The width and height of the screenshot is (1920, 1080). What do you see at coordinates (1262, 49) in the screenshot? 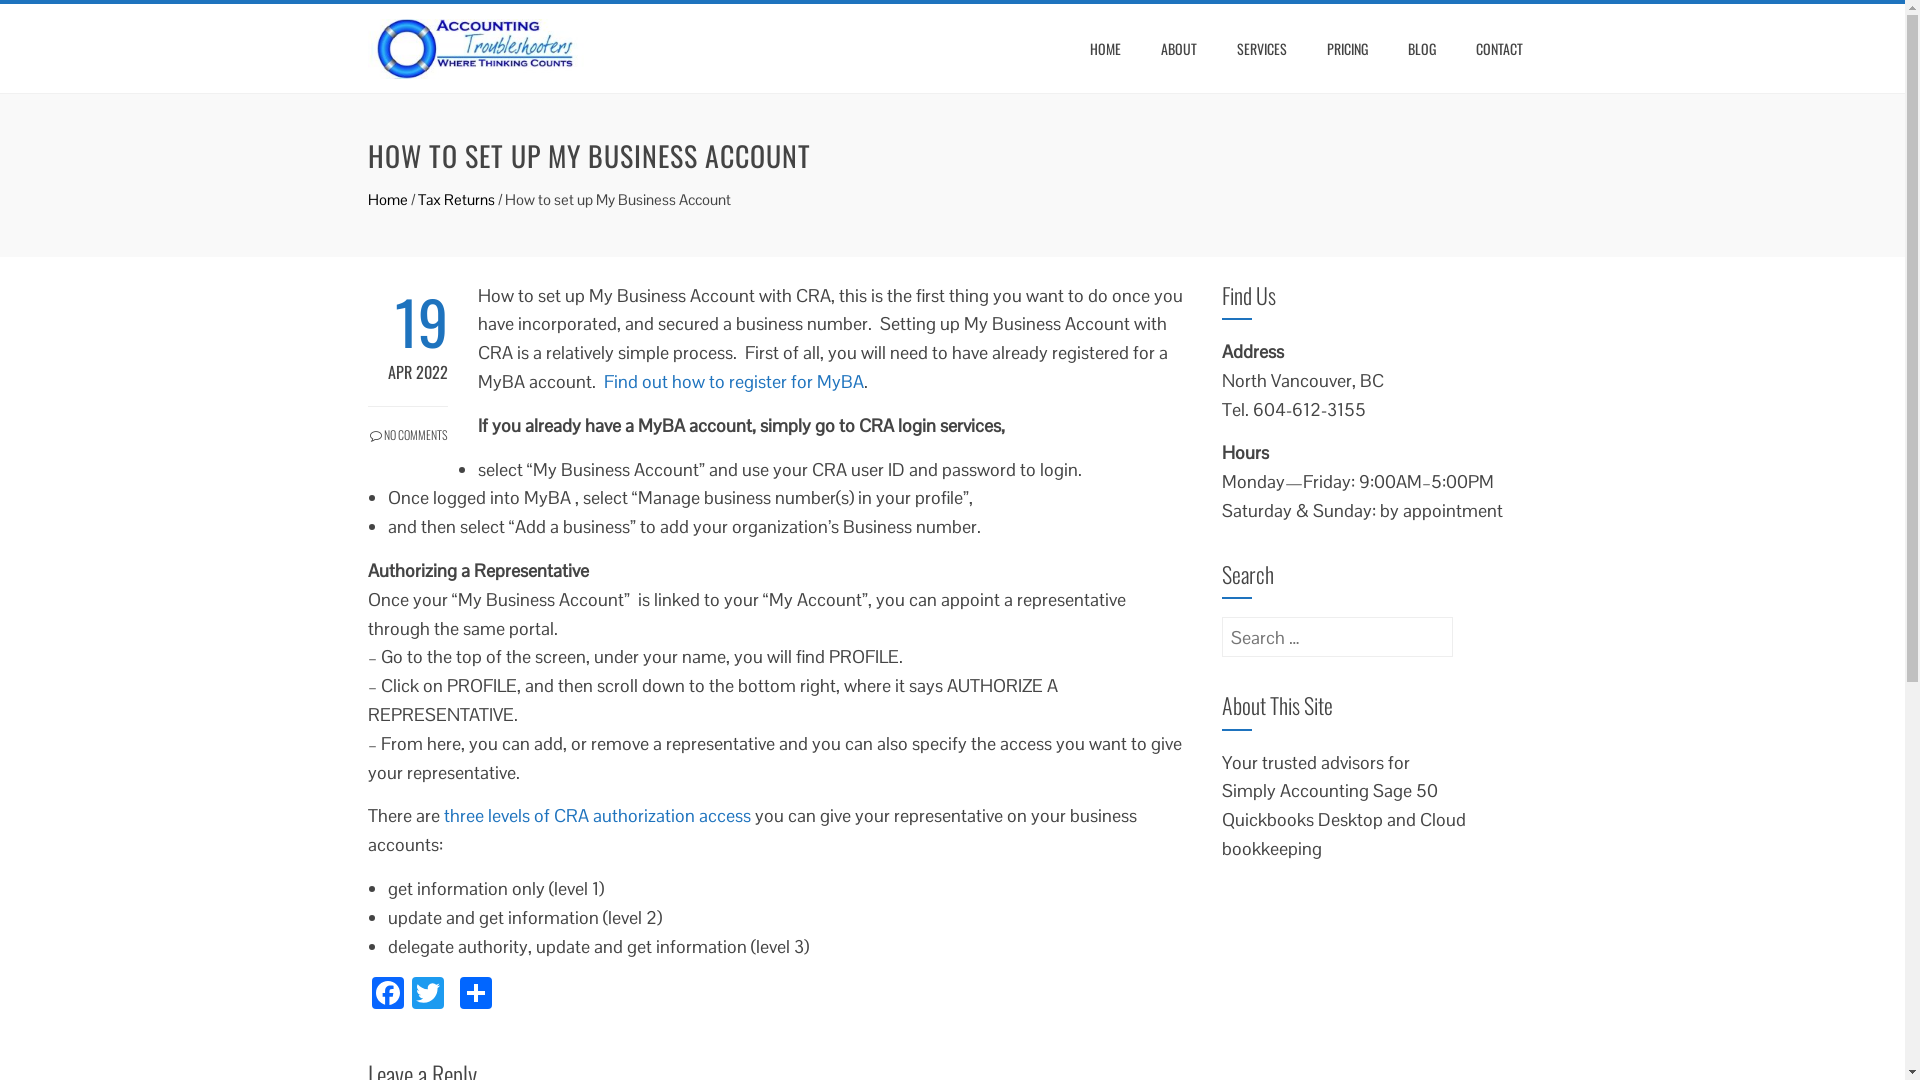
I see `SERVICES` at bounding box center [1262, 49].